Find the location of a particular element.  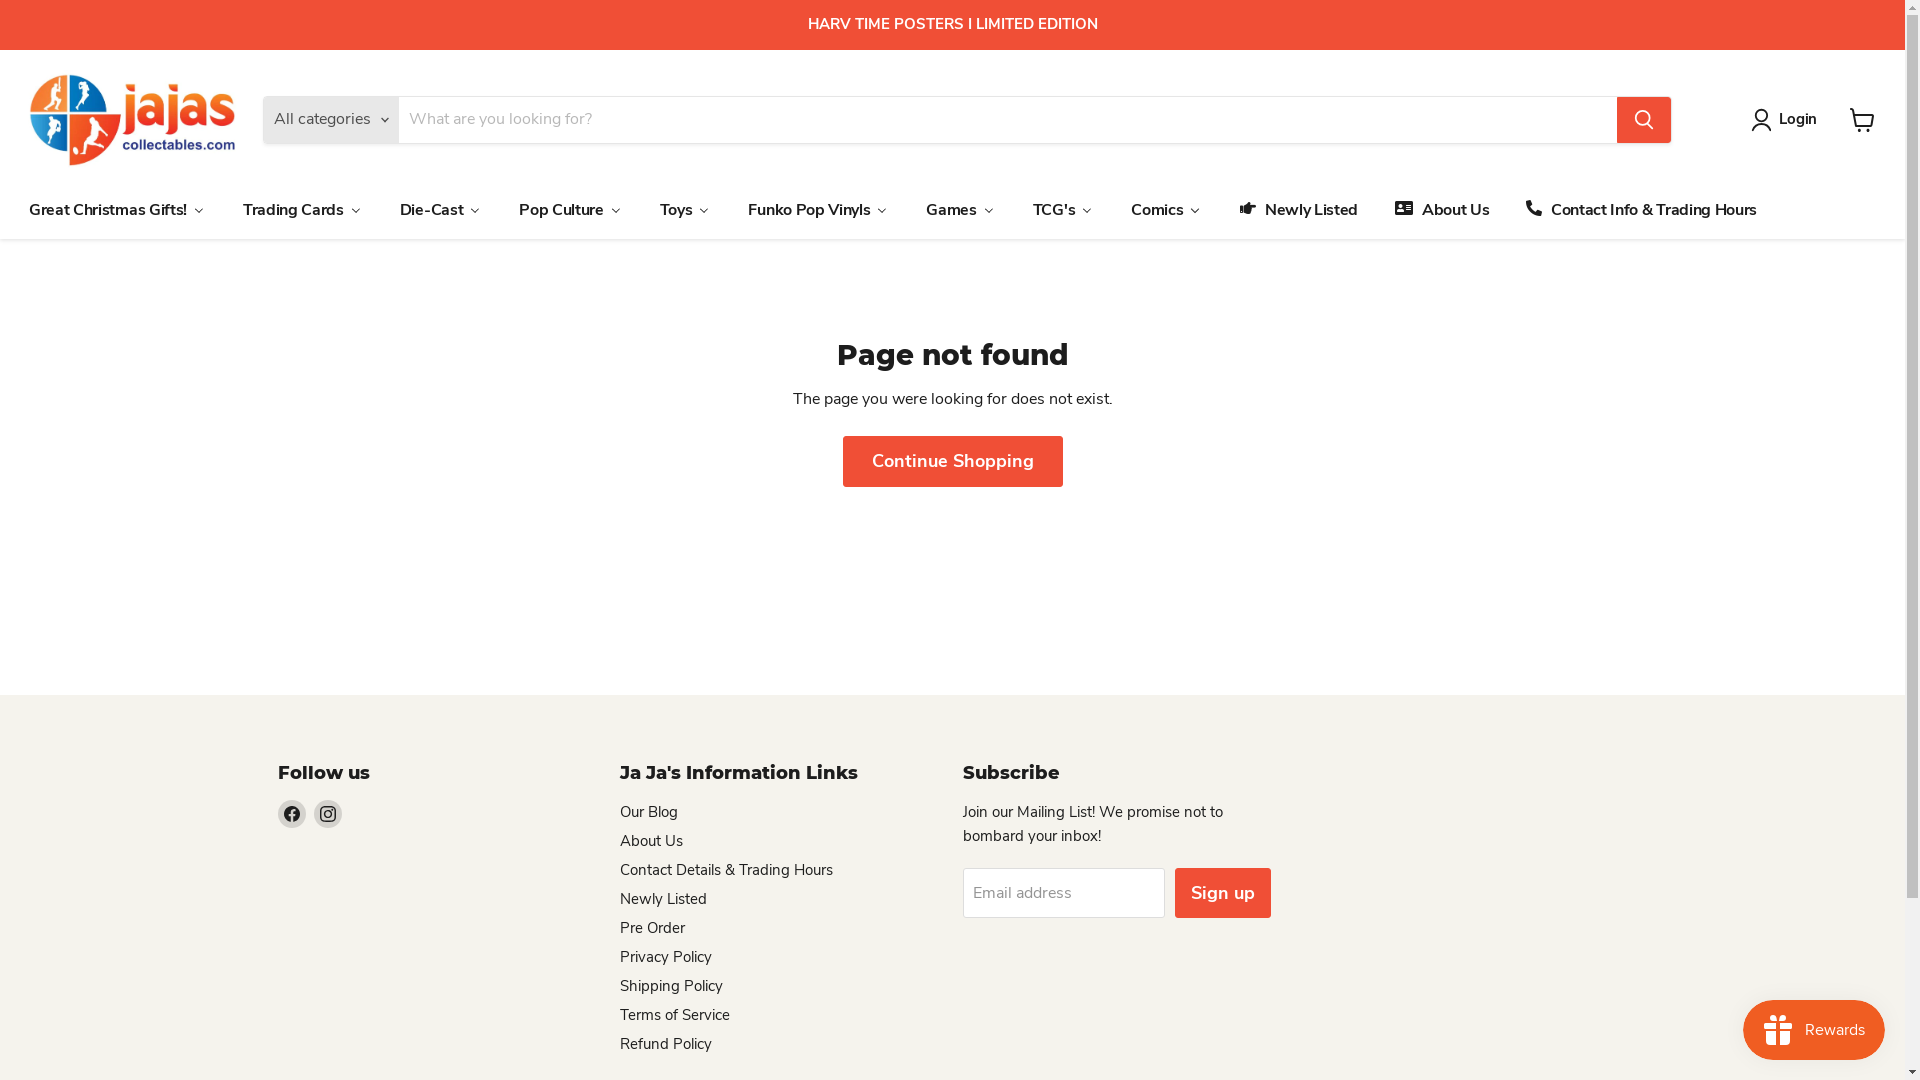

Games is located at coordinates (960, 210).